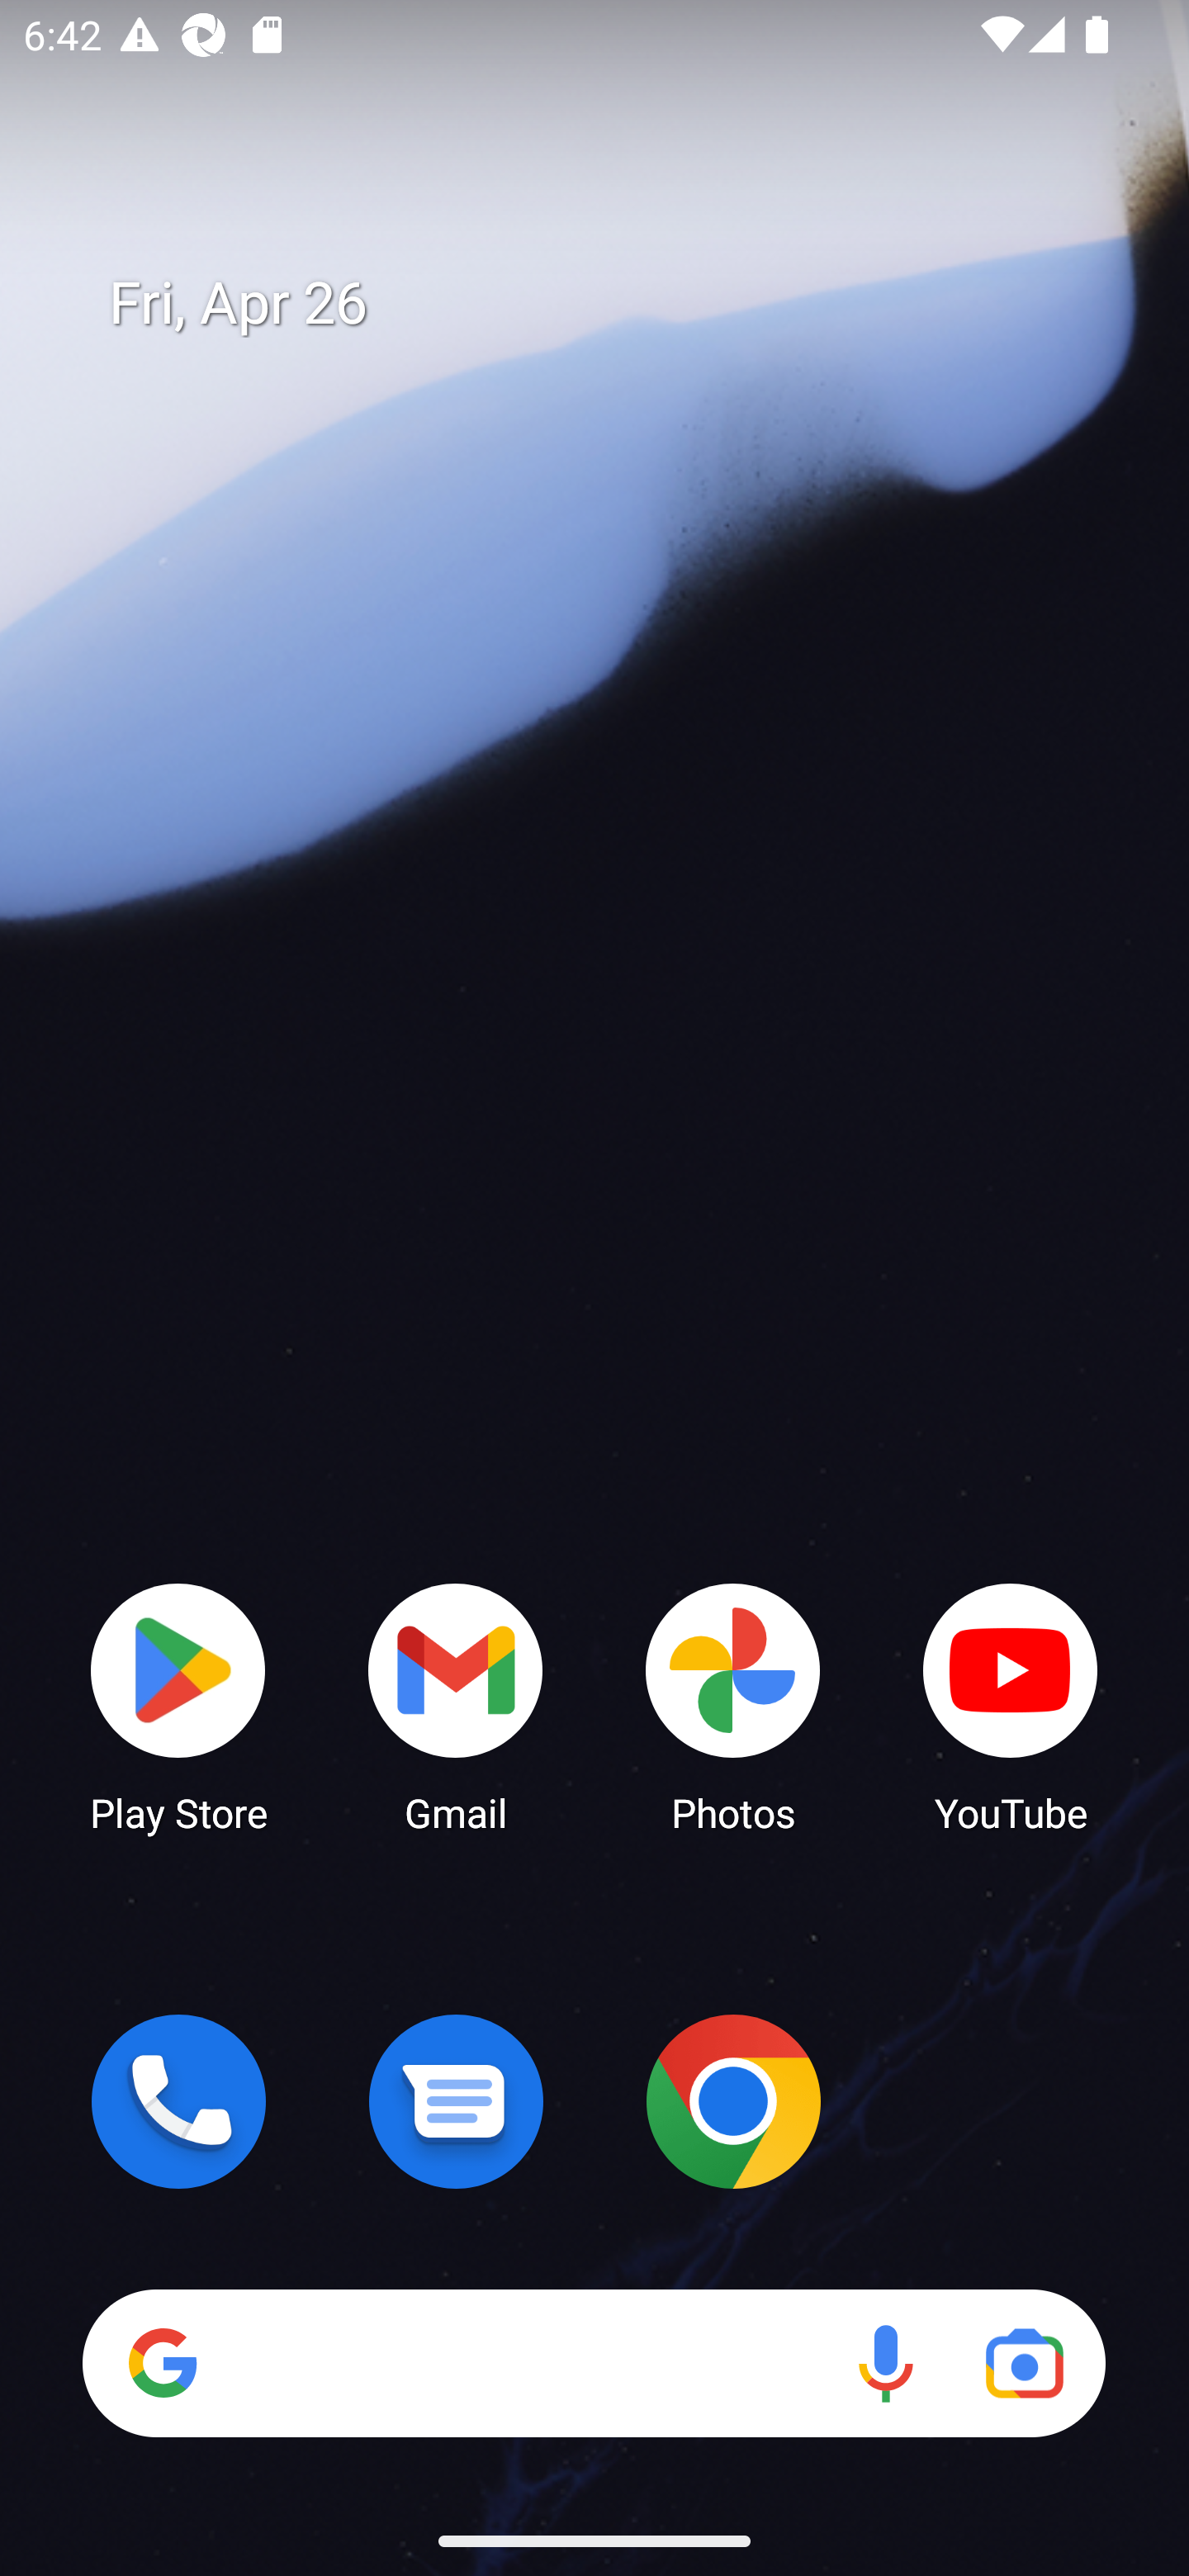  I want to click on Play Store, so click(178, 1706).